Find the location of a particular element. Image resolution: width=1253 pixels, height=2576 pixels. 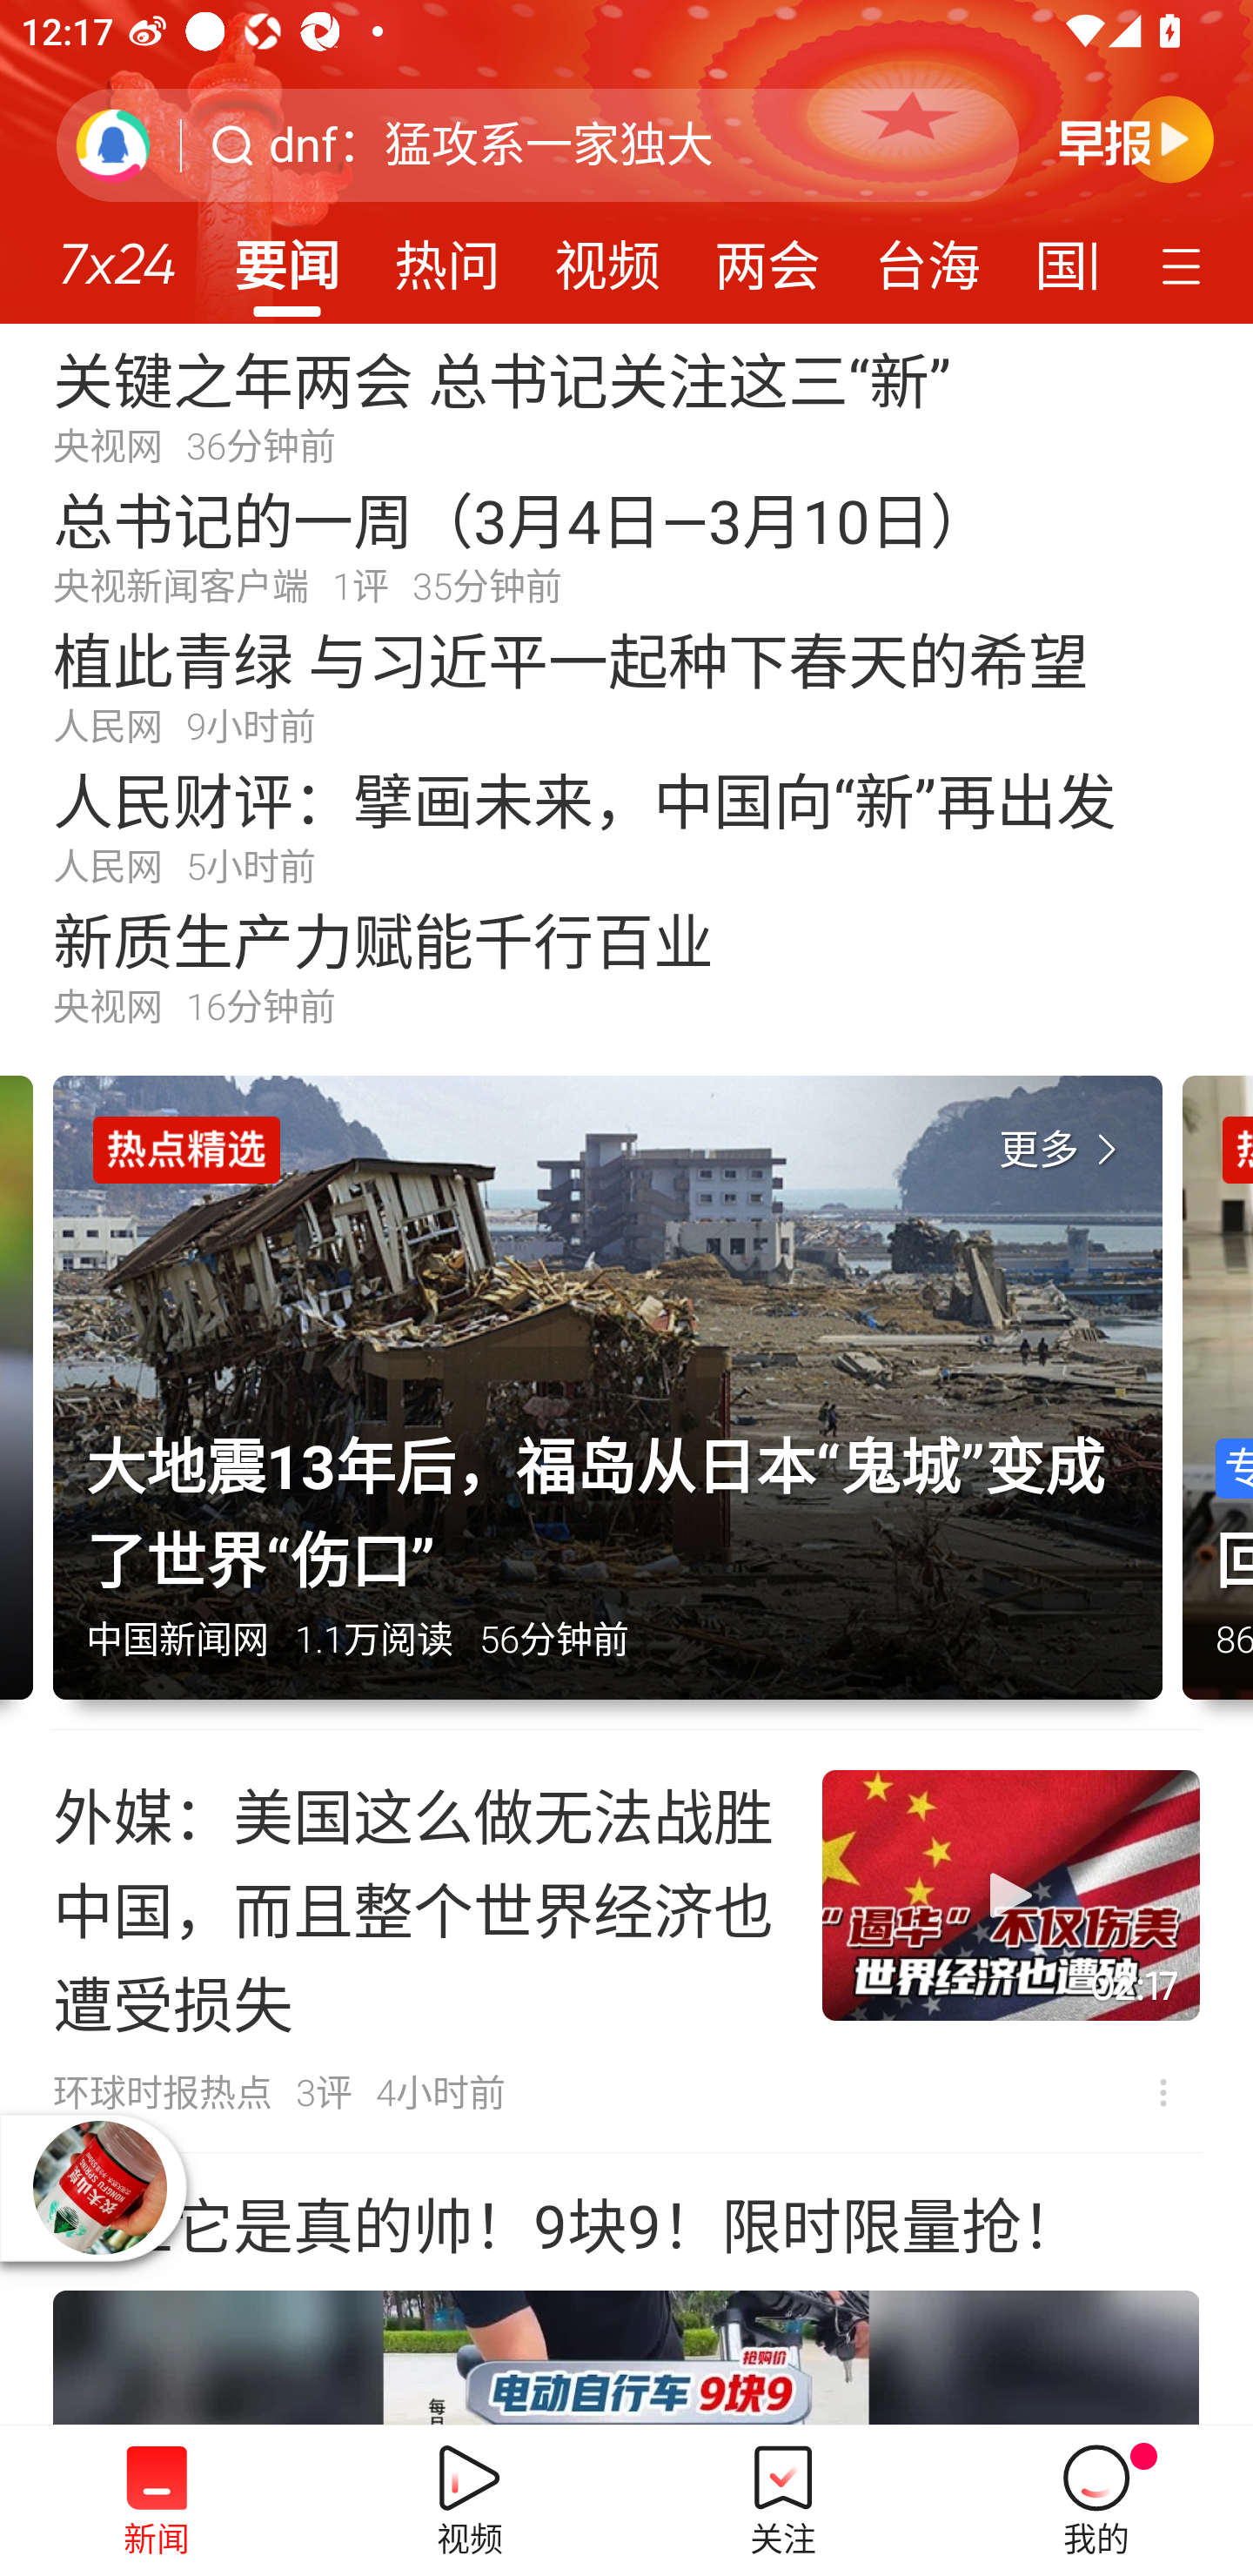

更多  is located at coordinates (1064, 1150).